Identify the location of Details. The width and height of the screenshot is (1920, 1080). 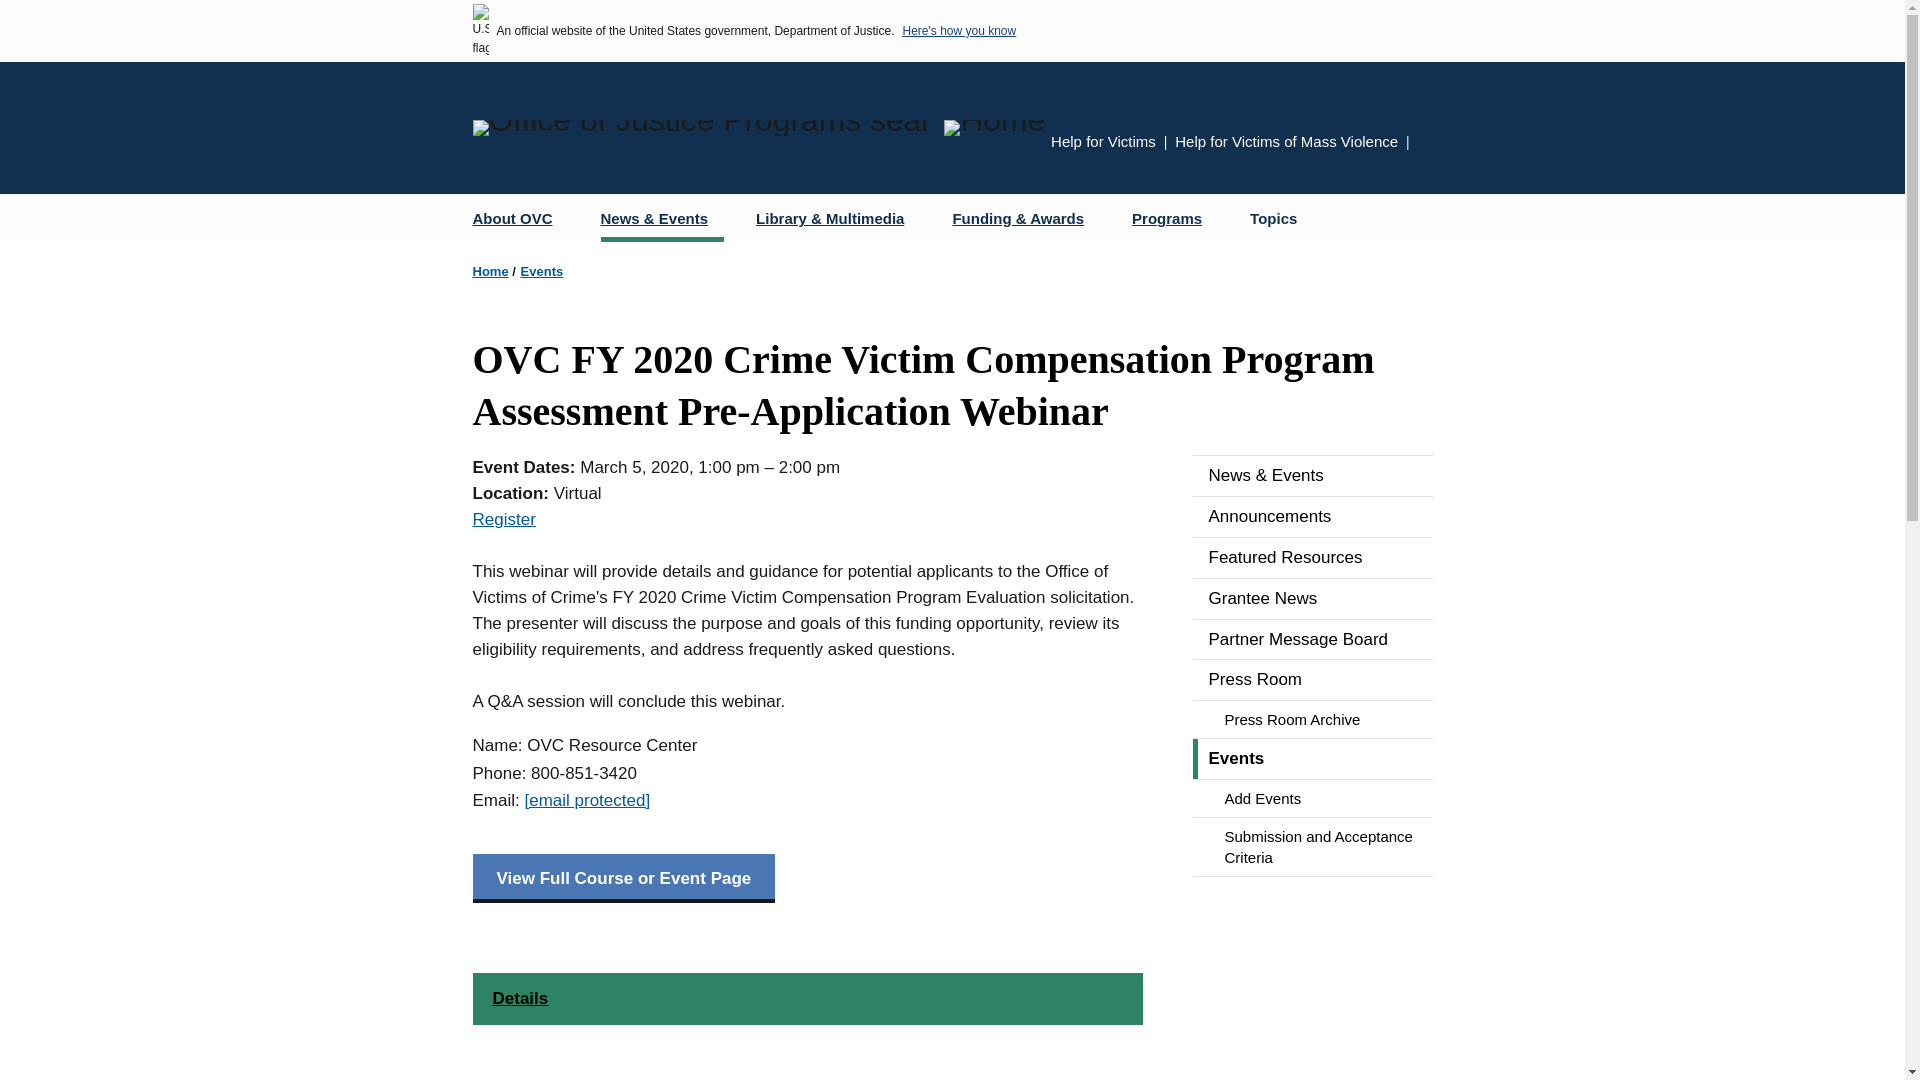
(807, 998).